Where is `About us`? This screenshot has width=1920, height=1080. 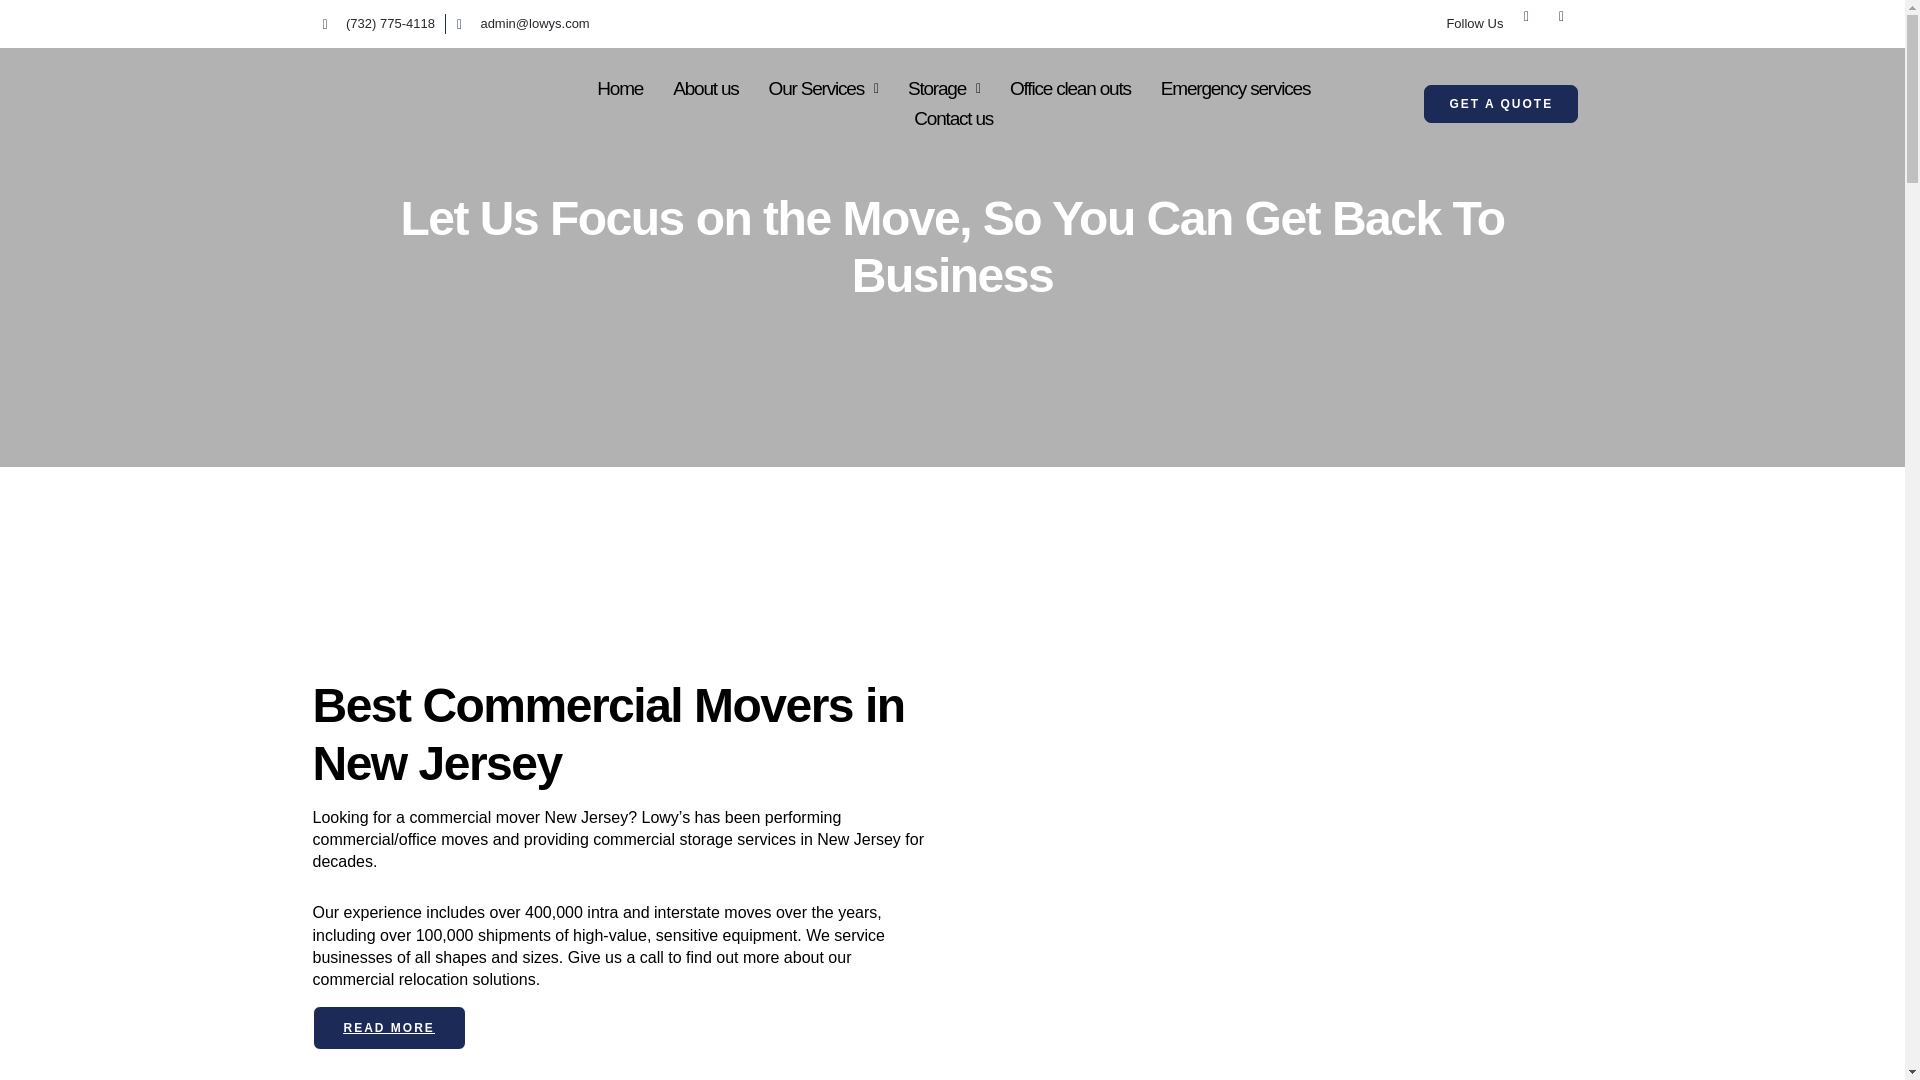
About us is located at coordinates (705, 89).